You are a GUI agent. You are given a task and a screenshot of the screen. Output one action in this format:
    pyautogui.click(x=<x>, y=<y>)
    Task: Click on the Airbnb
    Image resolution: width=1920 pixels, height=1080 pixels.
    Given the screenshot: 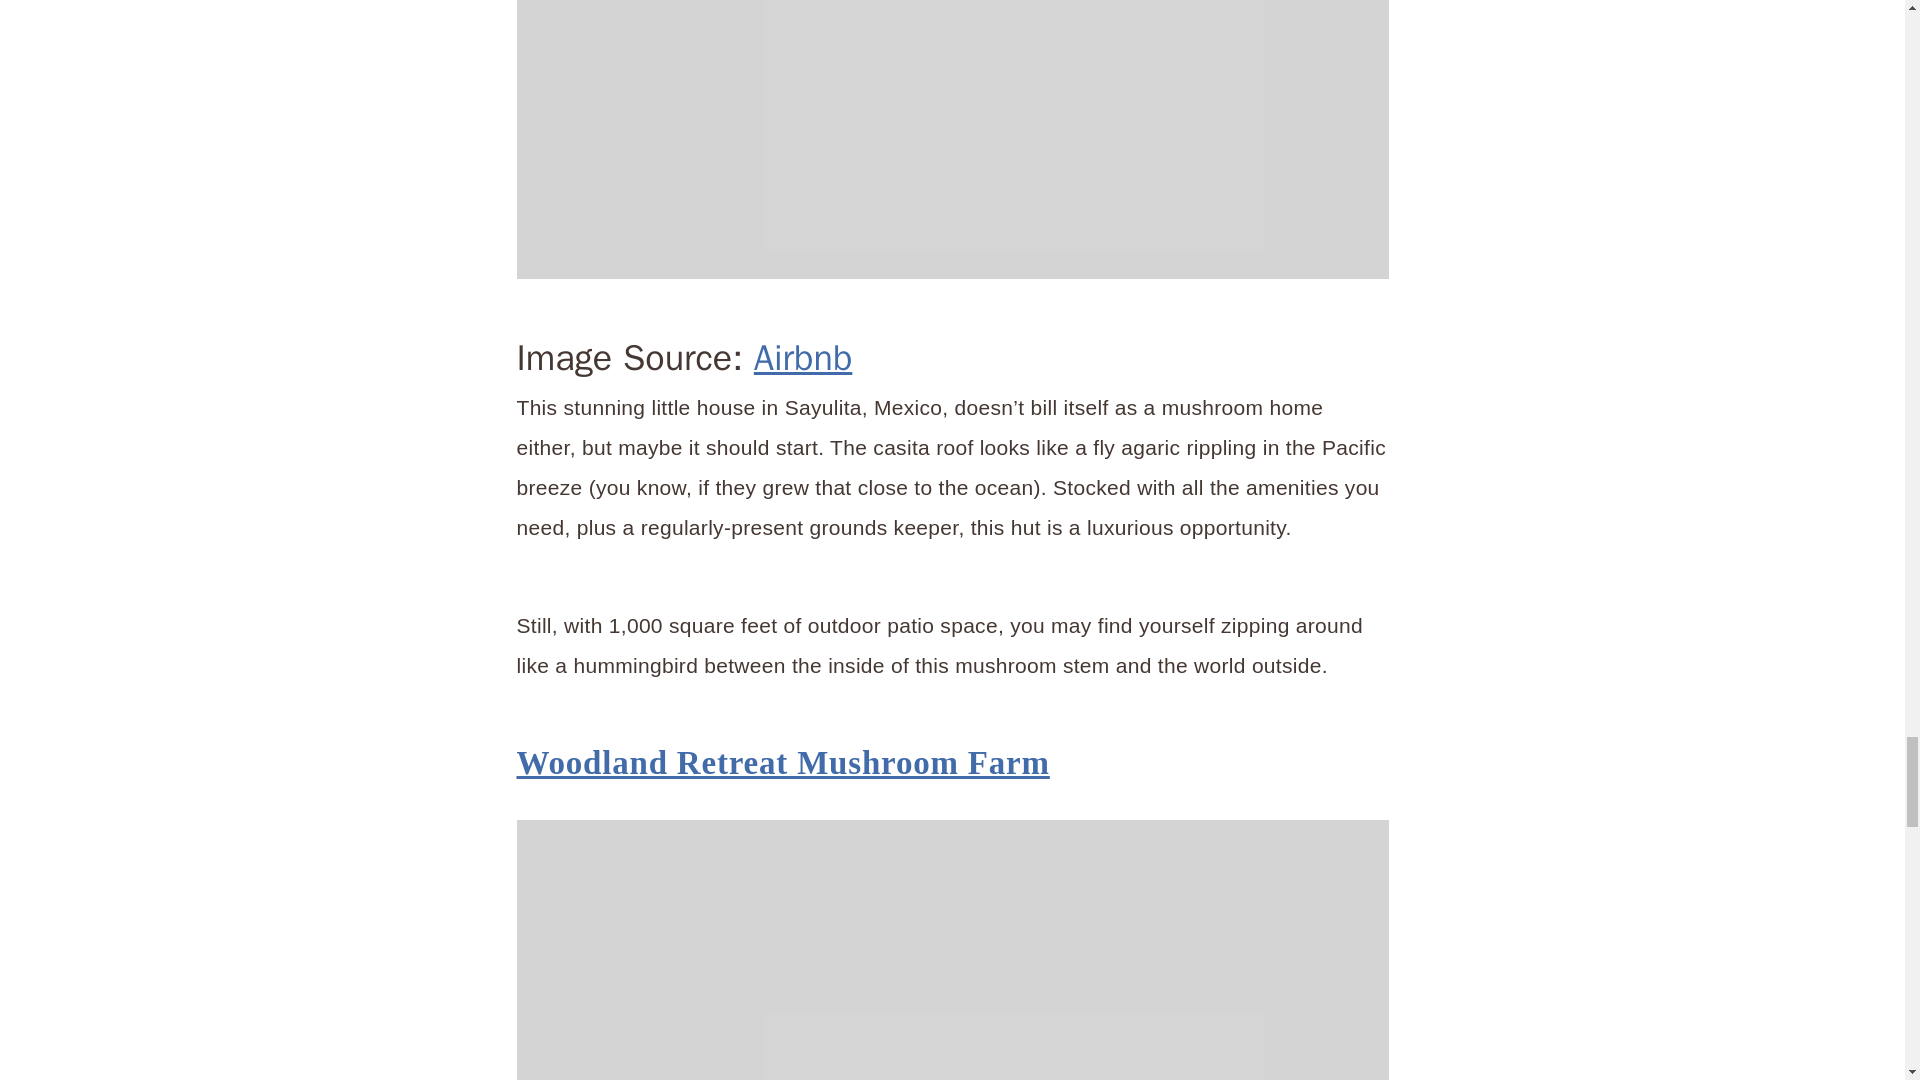 What is the action you would take?
    pyautogui.click(x=952, y=950)
    